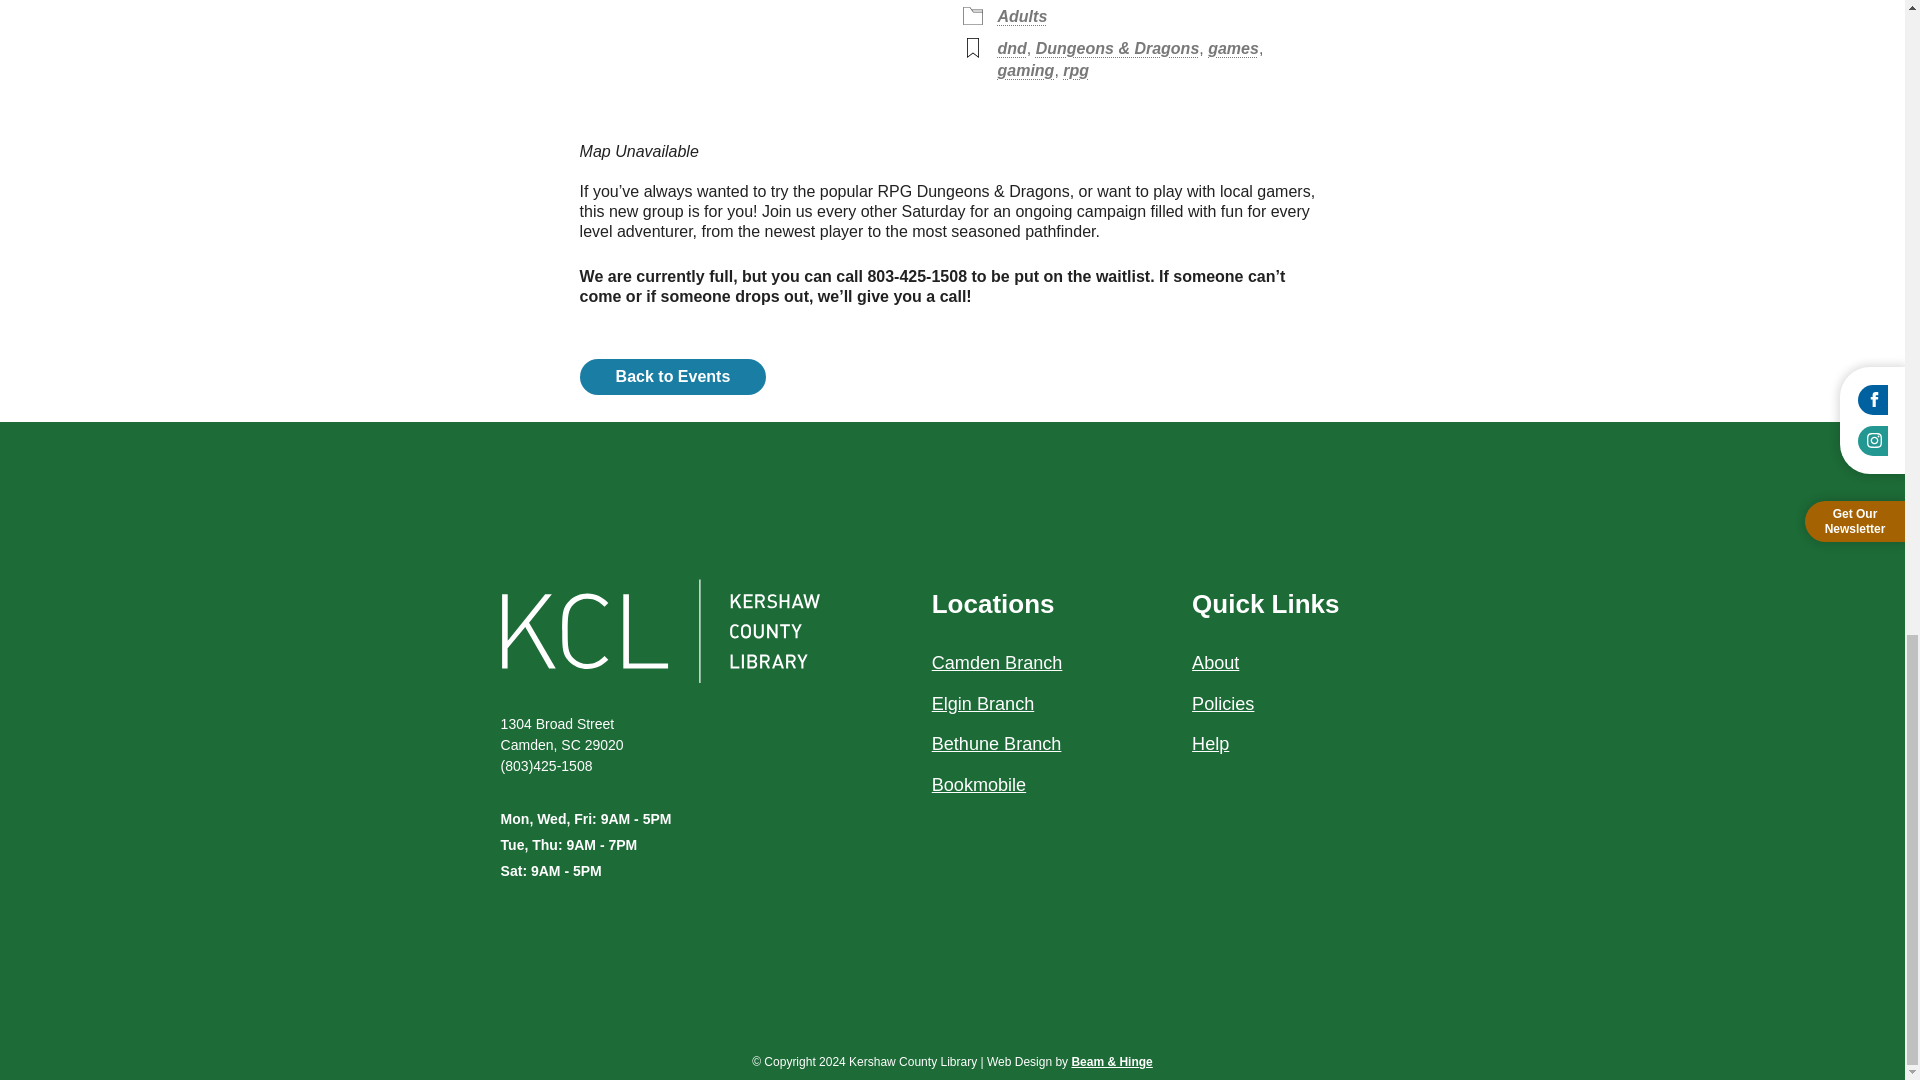  I want to click on Camden Branch, so click(997, 662).